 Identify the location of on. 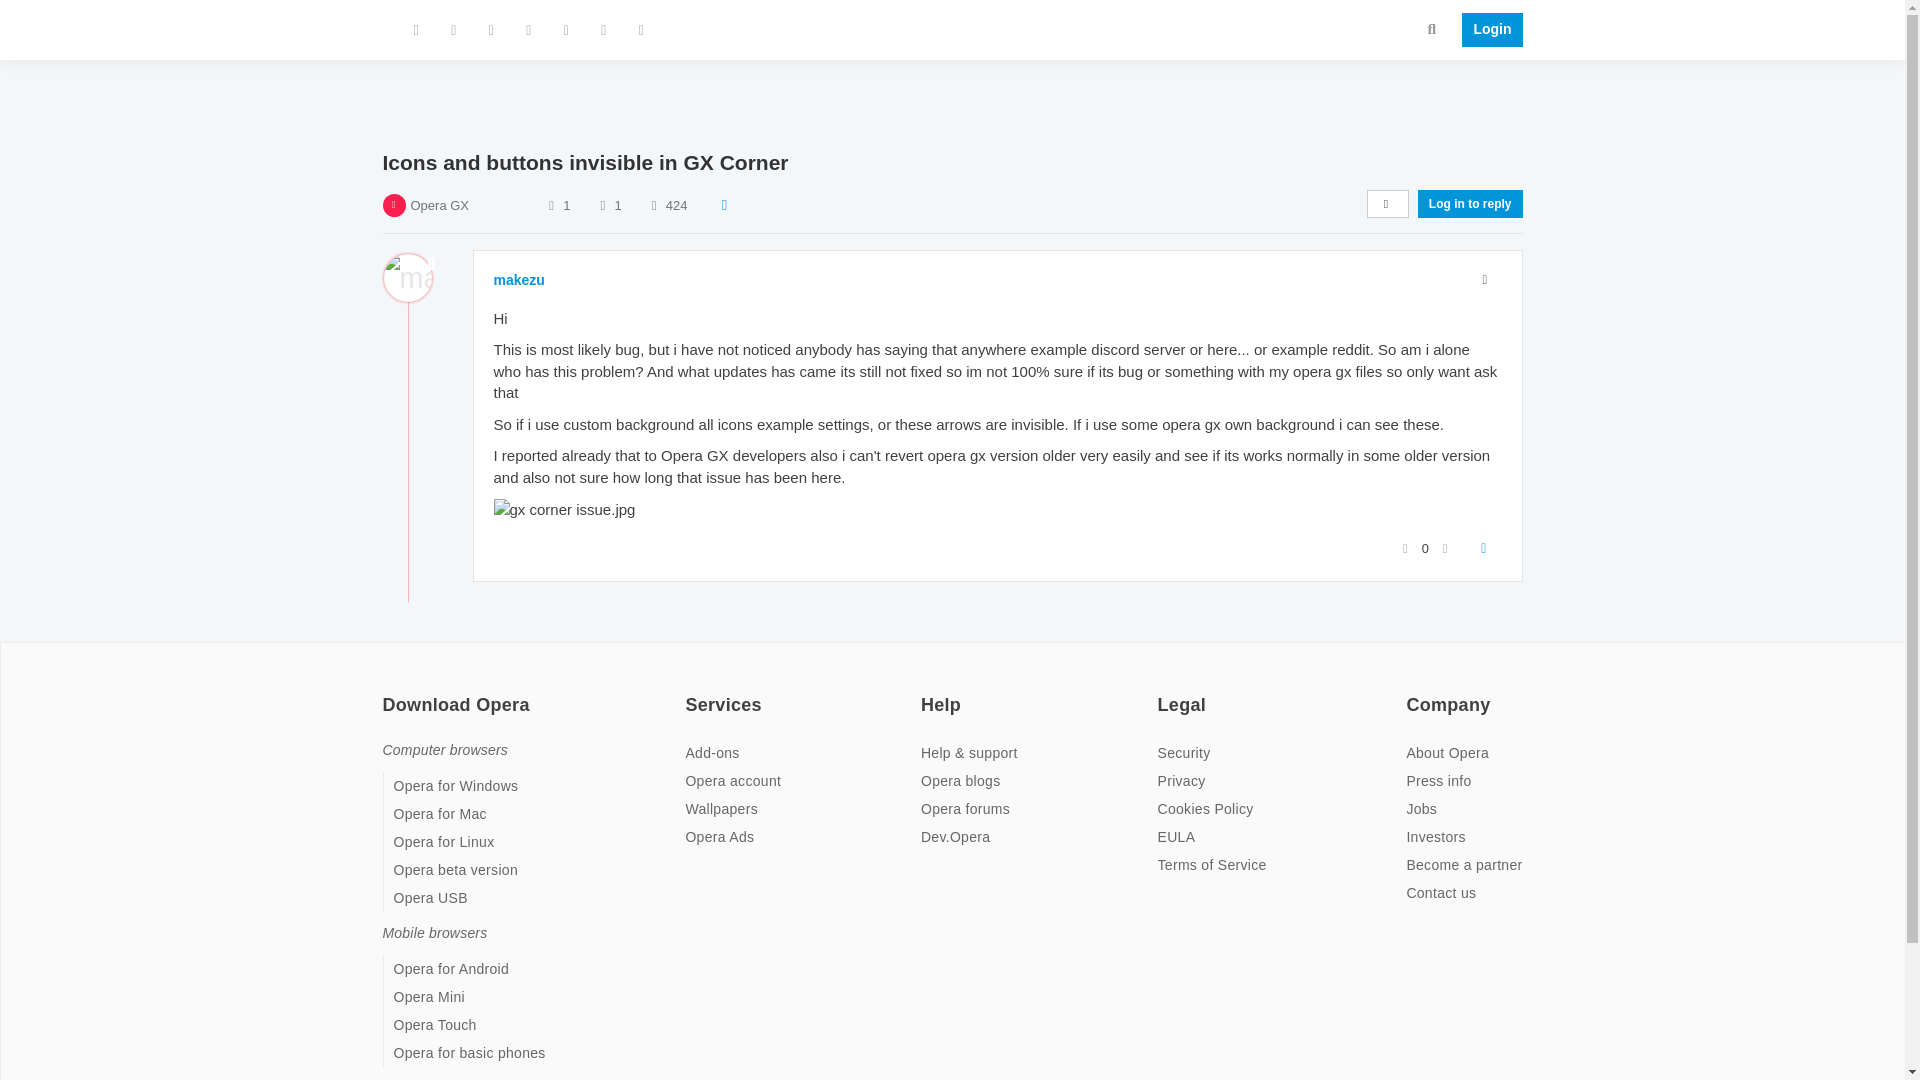
(388, 691).